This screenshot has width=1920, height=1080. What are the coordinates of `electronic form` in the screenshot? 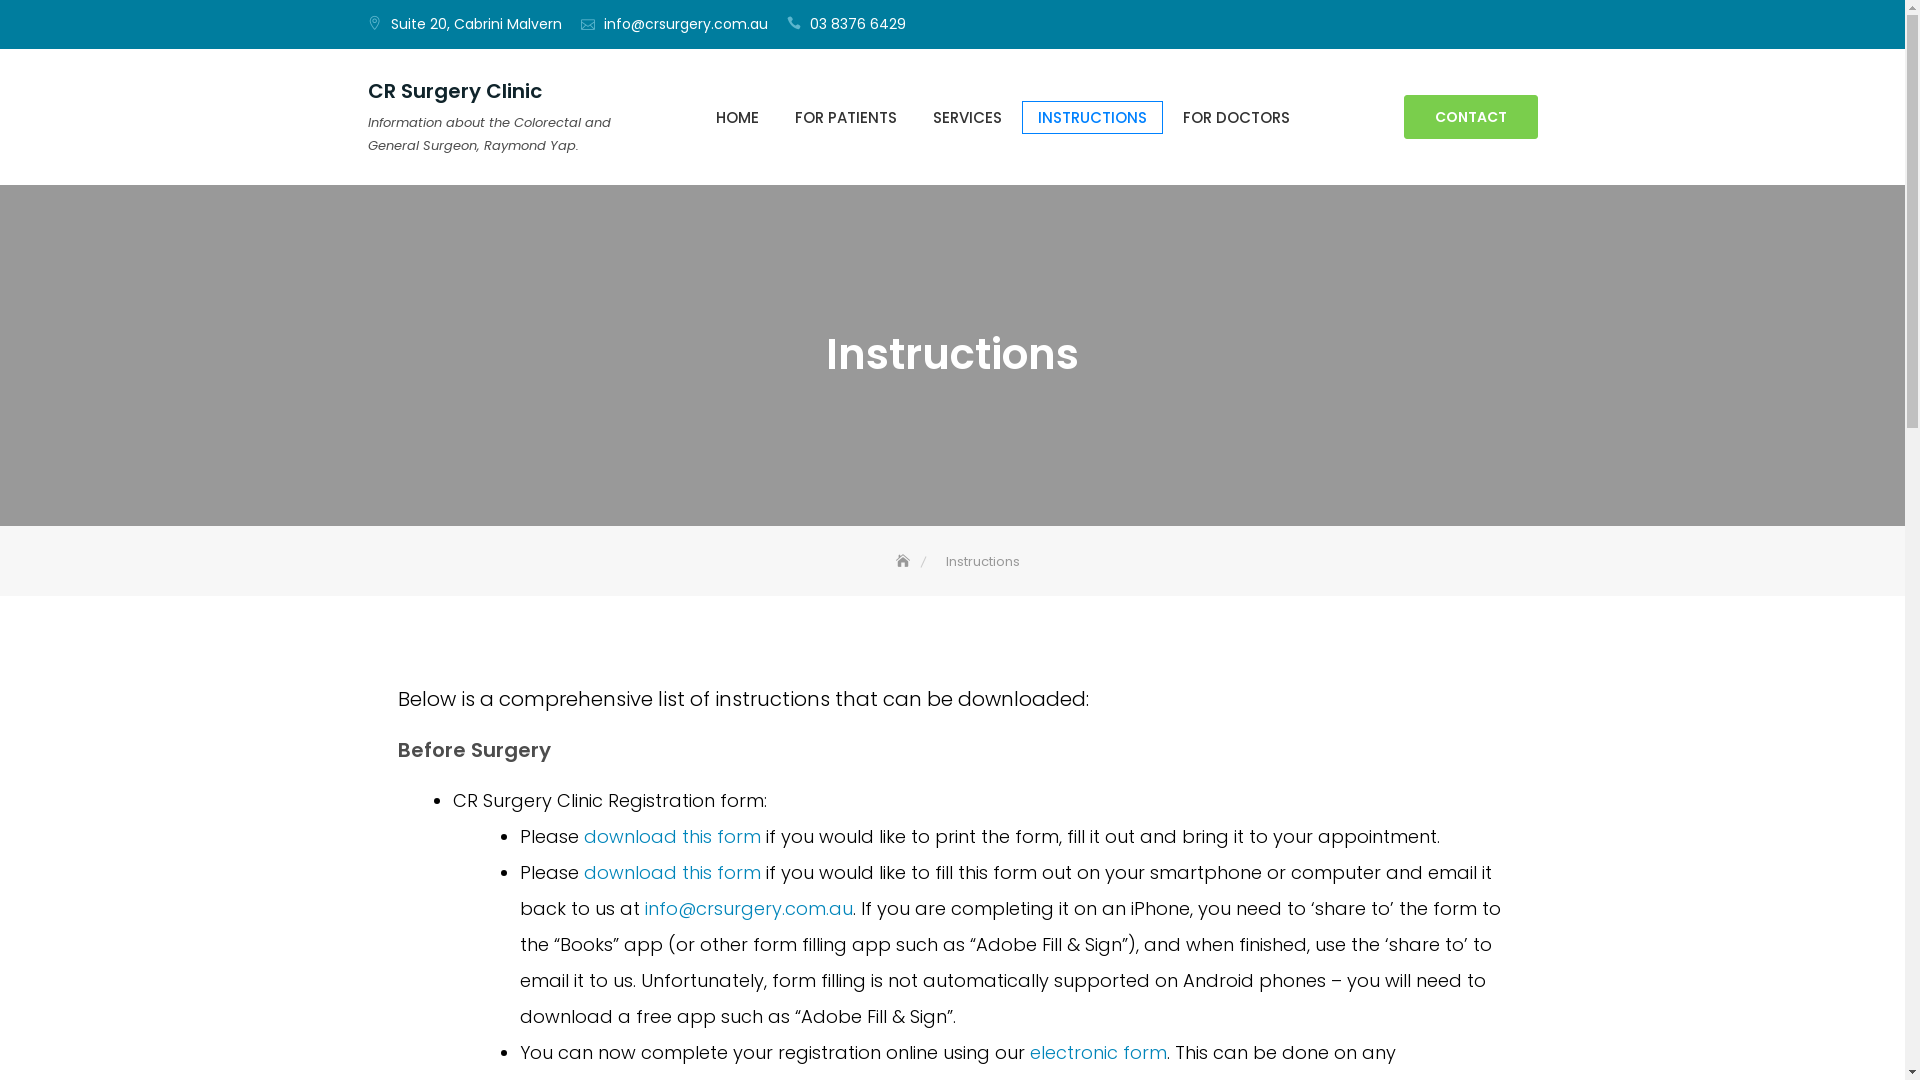 It's located at (1098, 1052).